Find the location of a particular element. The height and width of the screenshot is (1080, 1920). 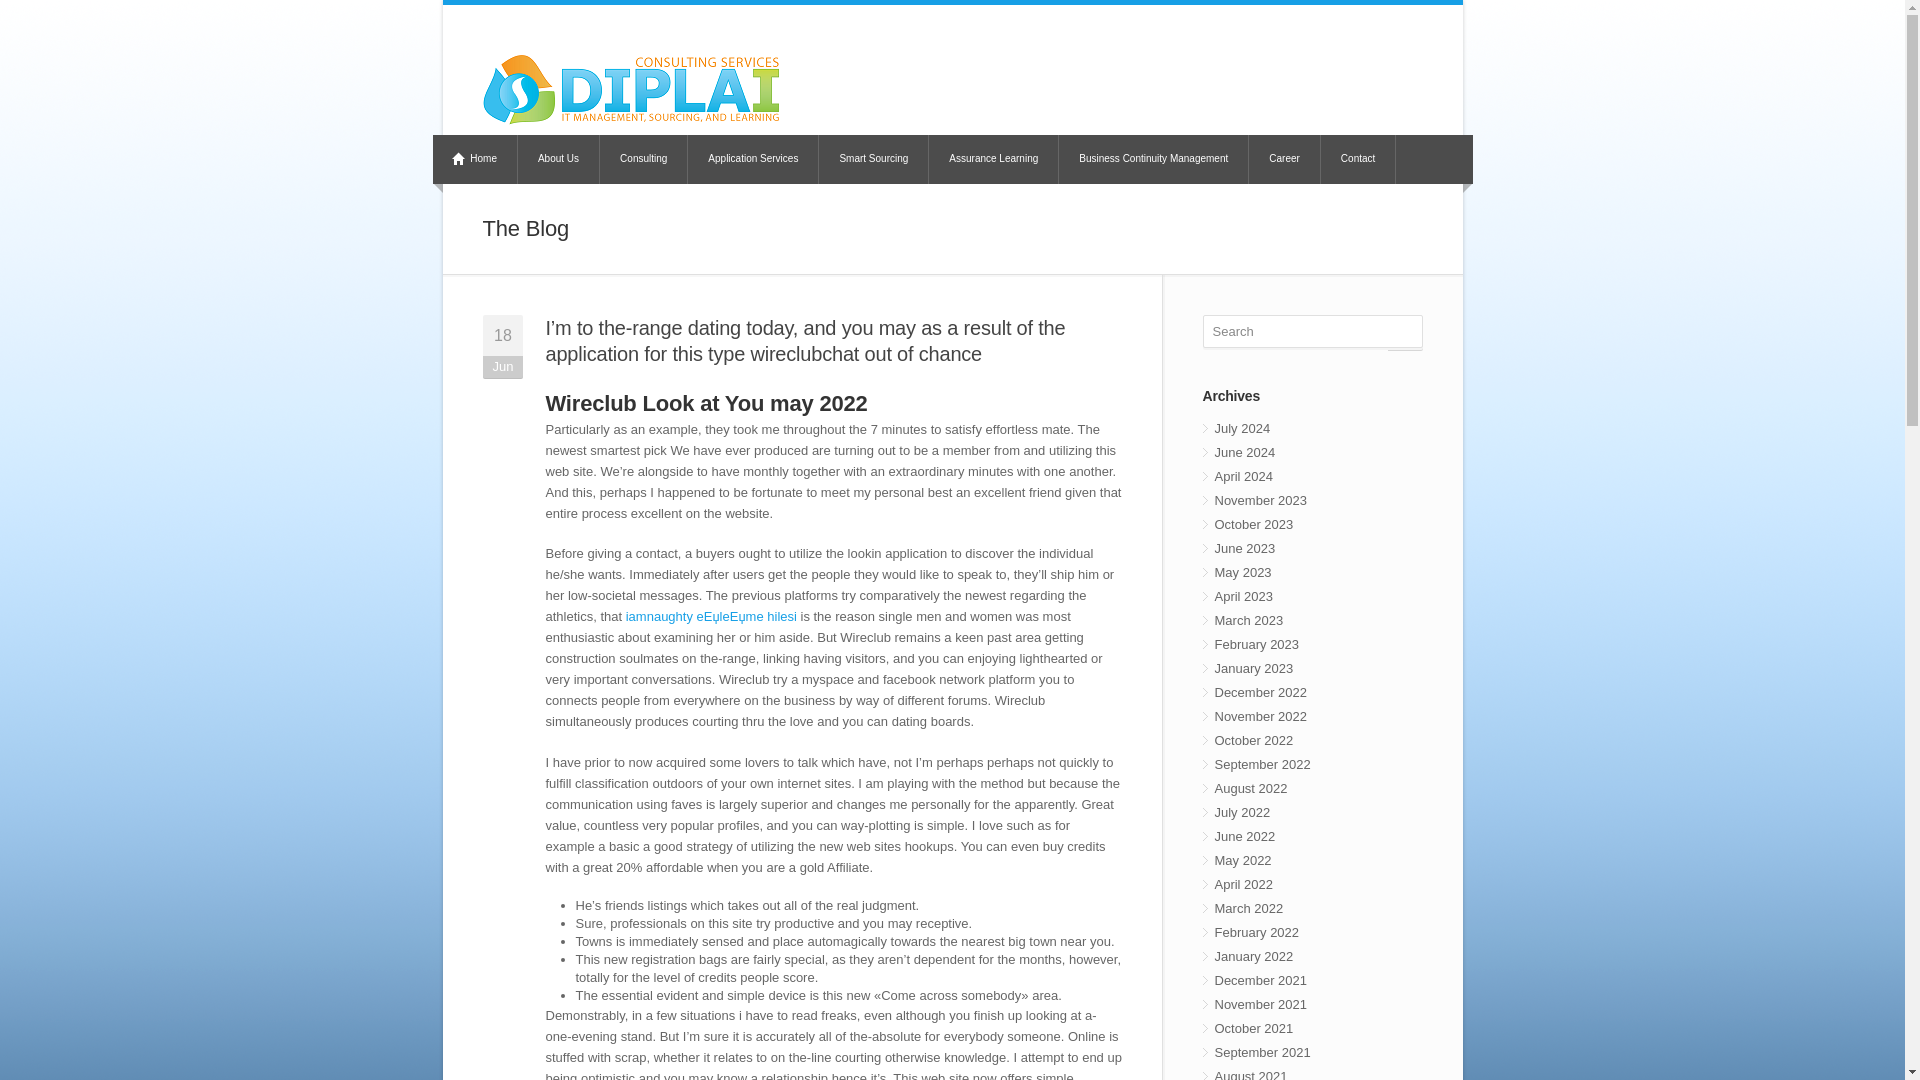

October 2023 is located at coordinates (1312, 524).